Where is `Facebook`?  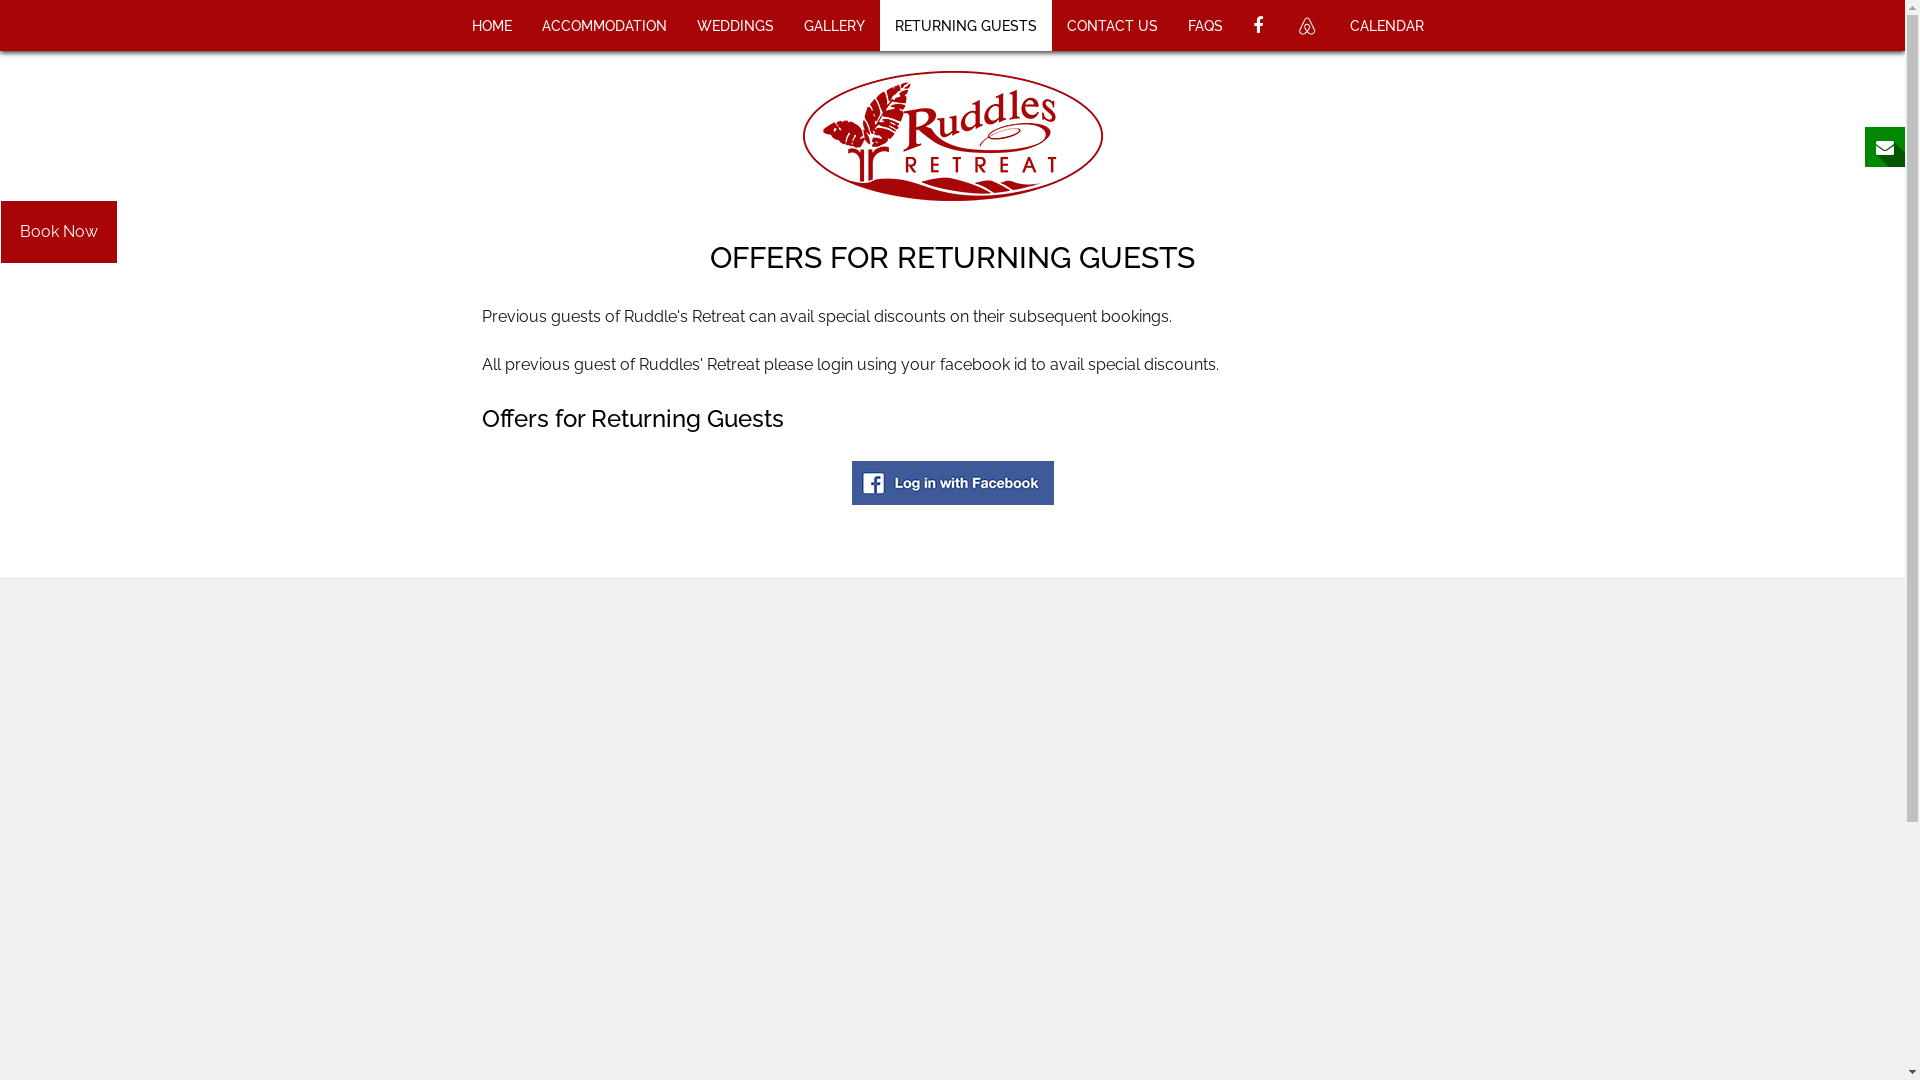 Facebook is located at coordinates (1260, 26).